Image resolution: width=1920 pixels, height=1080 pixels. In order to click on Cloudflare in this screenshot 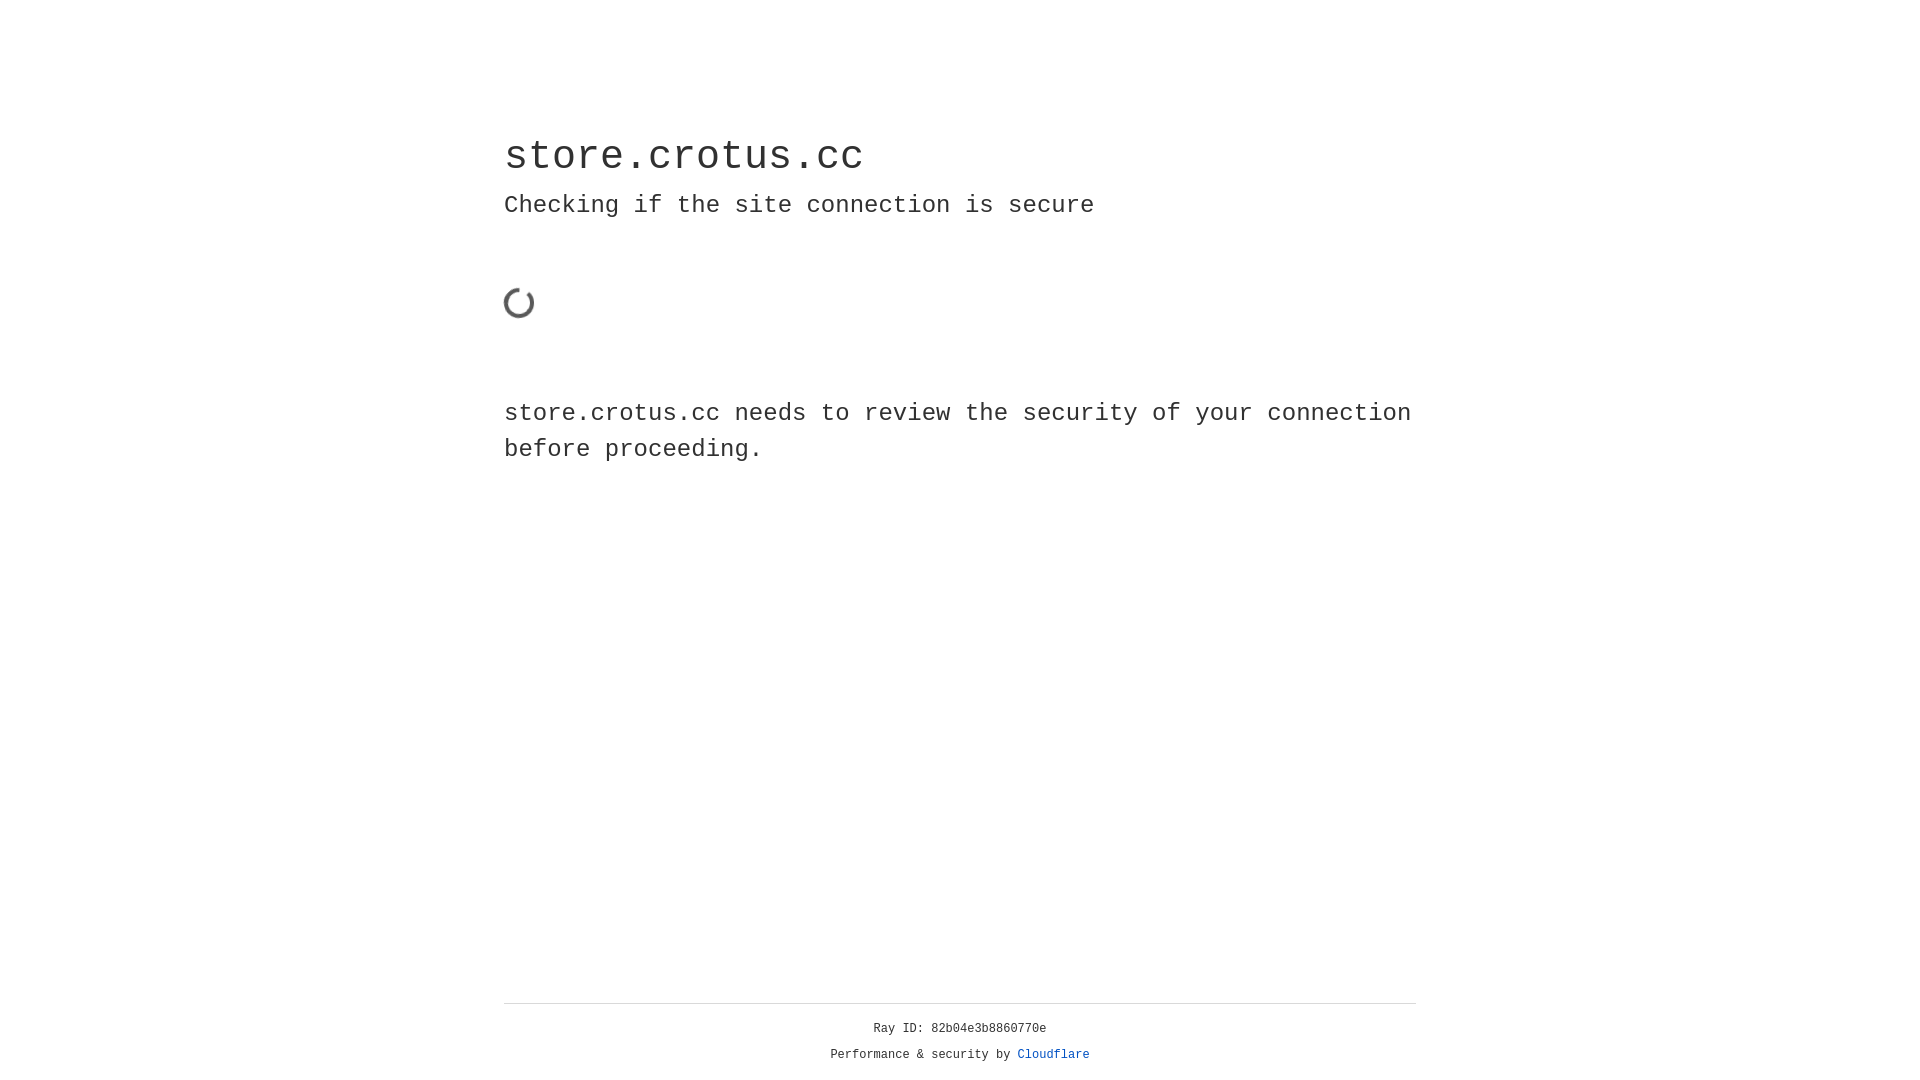, I will do `click(1054, 1055)`.